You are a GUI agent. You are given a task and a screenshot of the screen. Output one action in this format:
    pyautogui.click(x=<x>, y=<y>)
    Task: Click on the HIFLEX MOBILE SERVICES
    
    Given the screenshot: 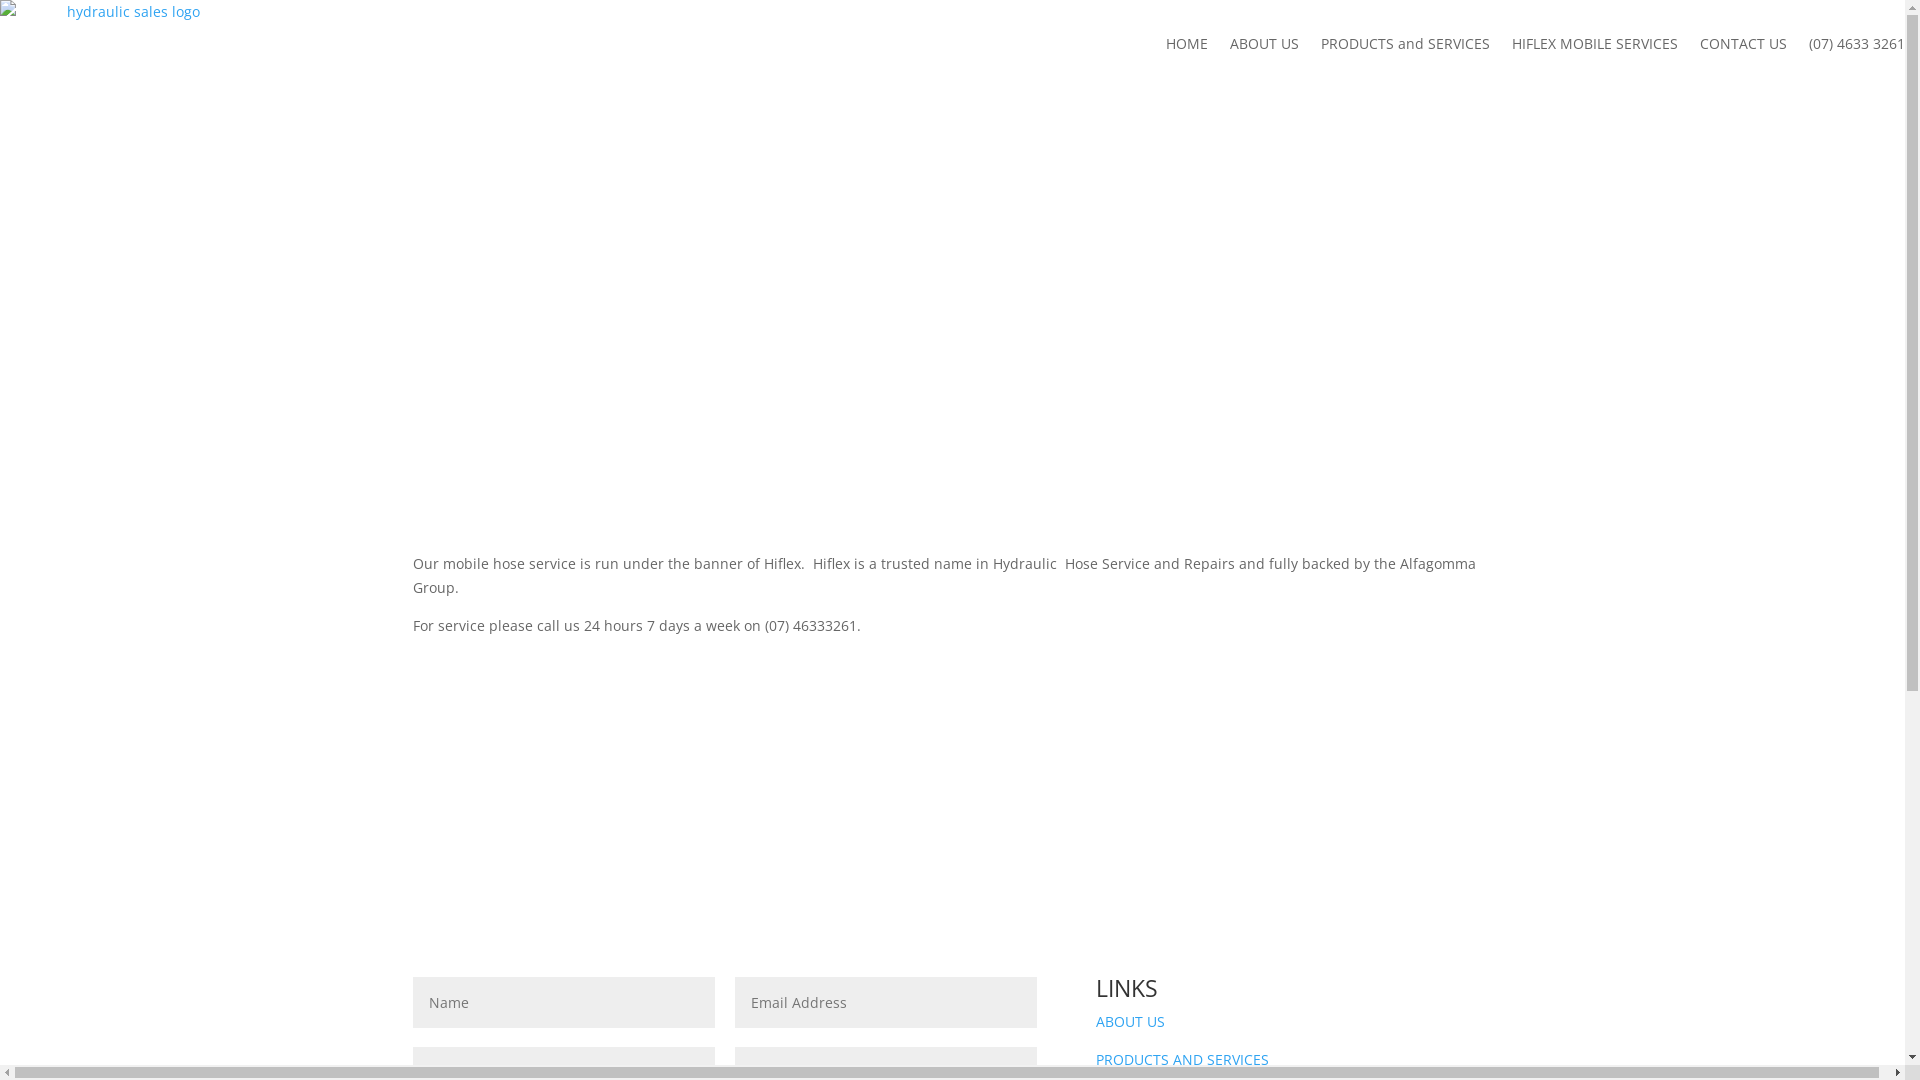 What is the action you would take?
    pyautogui.click(x=1595, y=44)
    